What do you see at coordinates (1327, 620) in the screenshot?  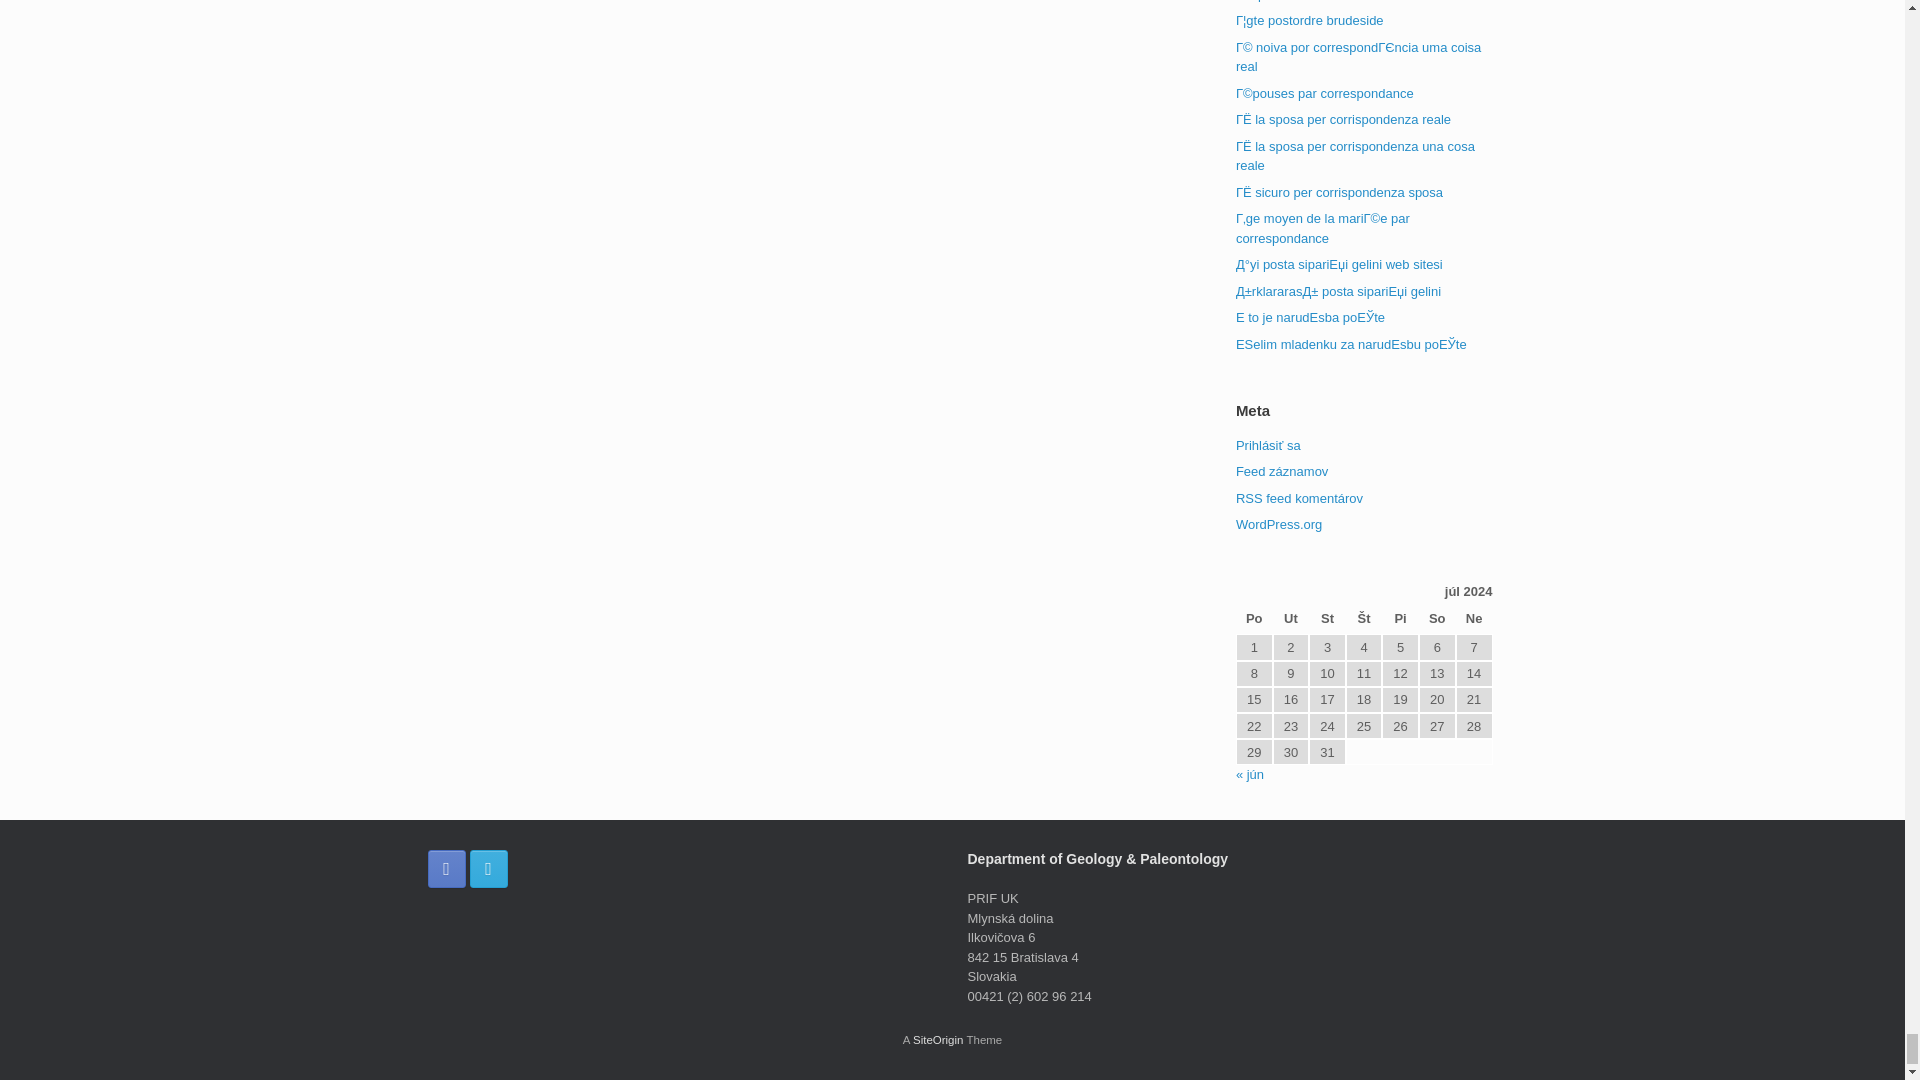 I see `streda` at bounding box center [1327, 620].